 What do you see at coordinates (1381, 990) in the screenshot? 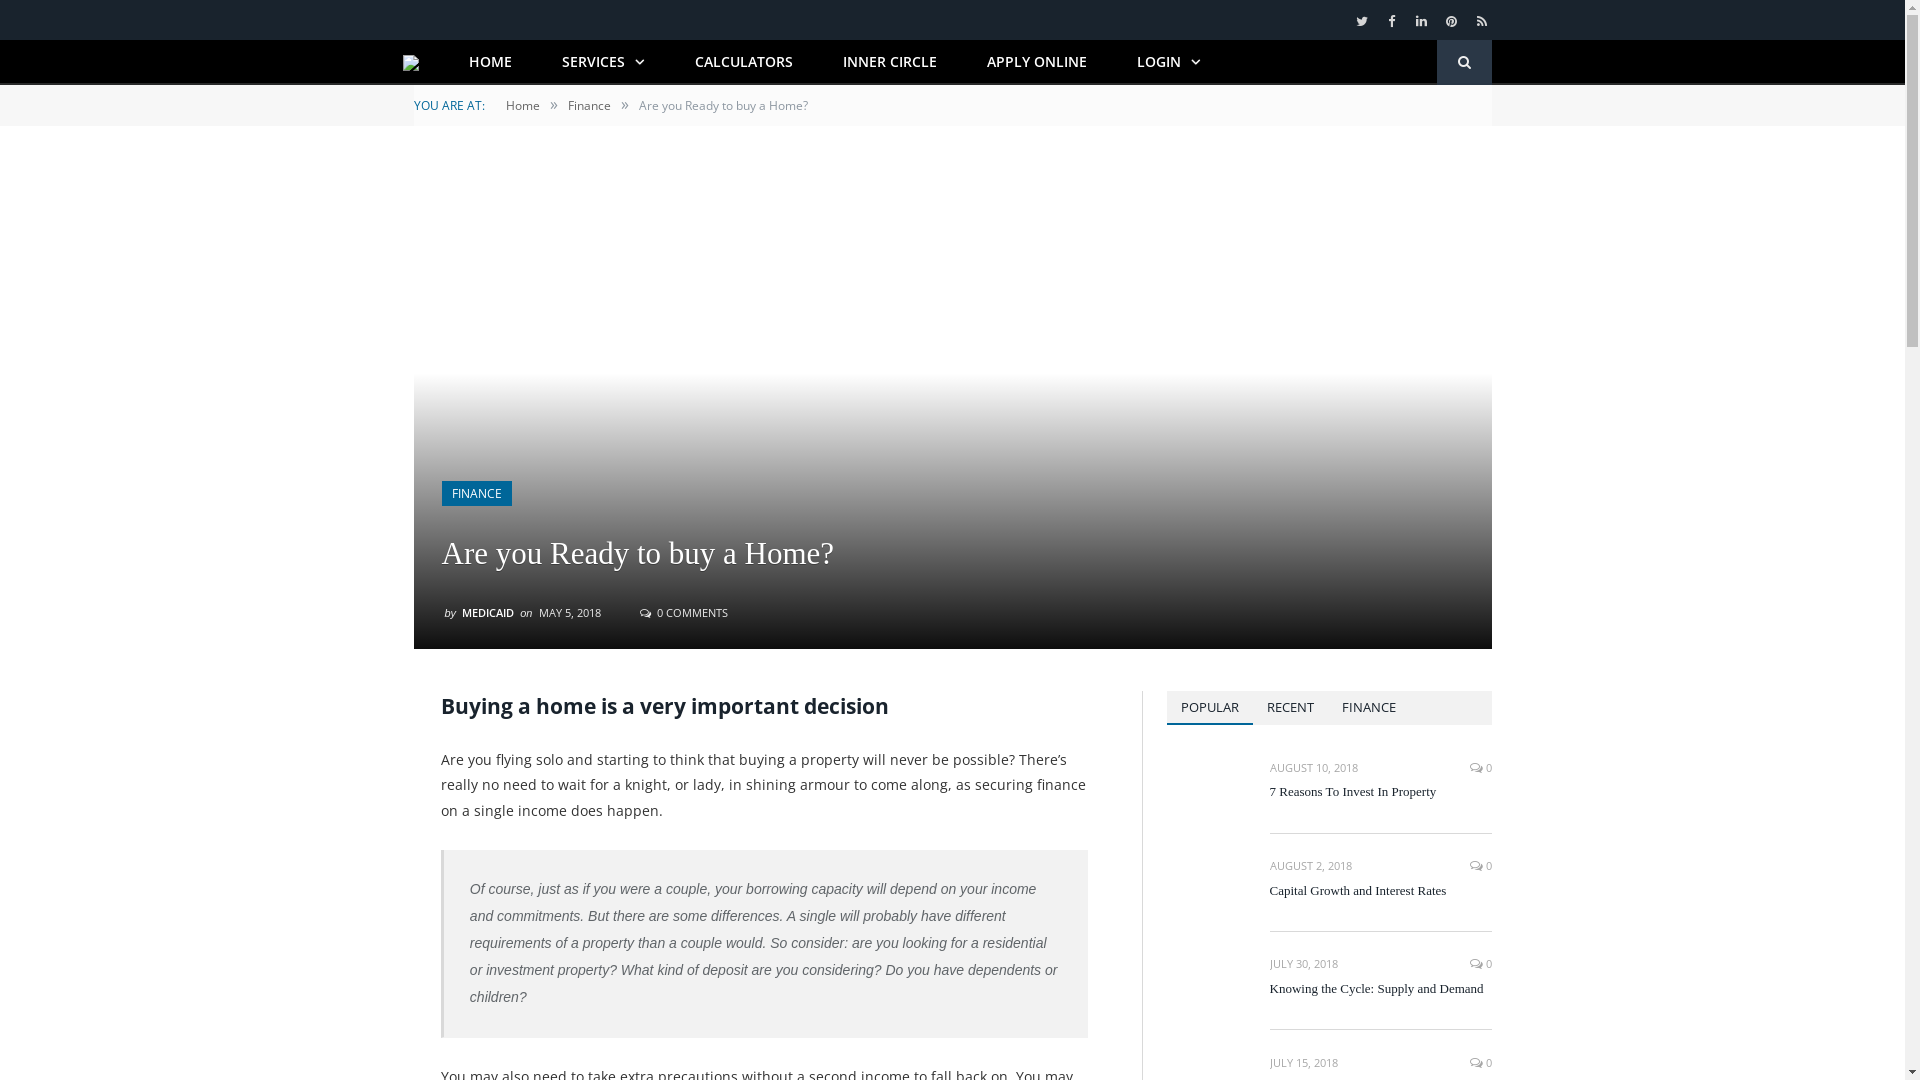
I see `Knowing the Cycle: Supply and Demand` at bounding box center [1381, 990].